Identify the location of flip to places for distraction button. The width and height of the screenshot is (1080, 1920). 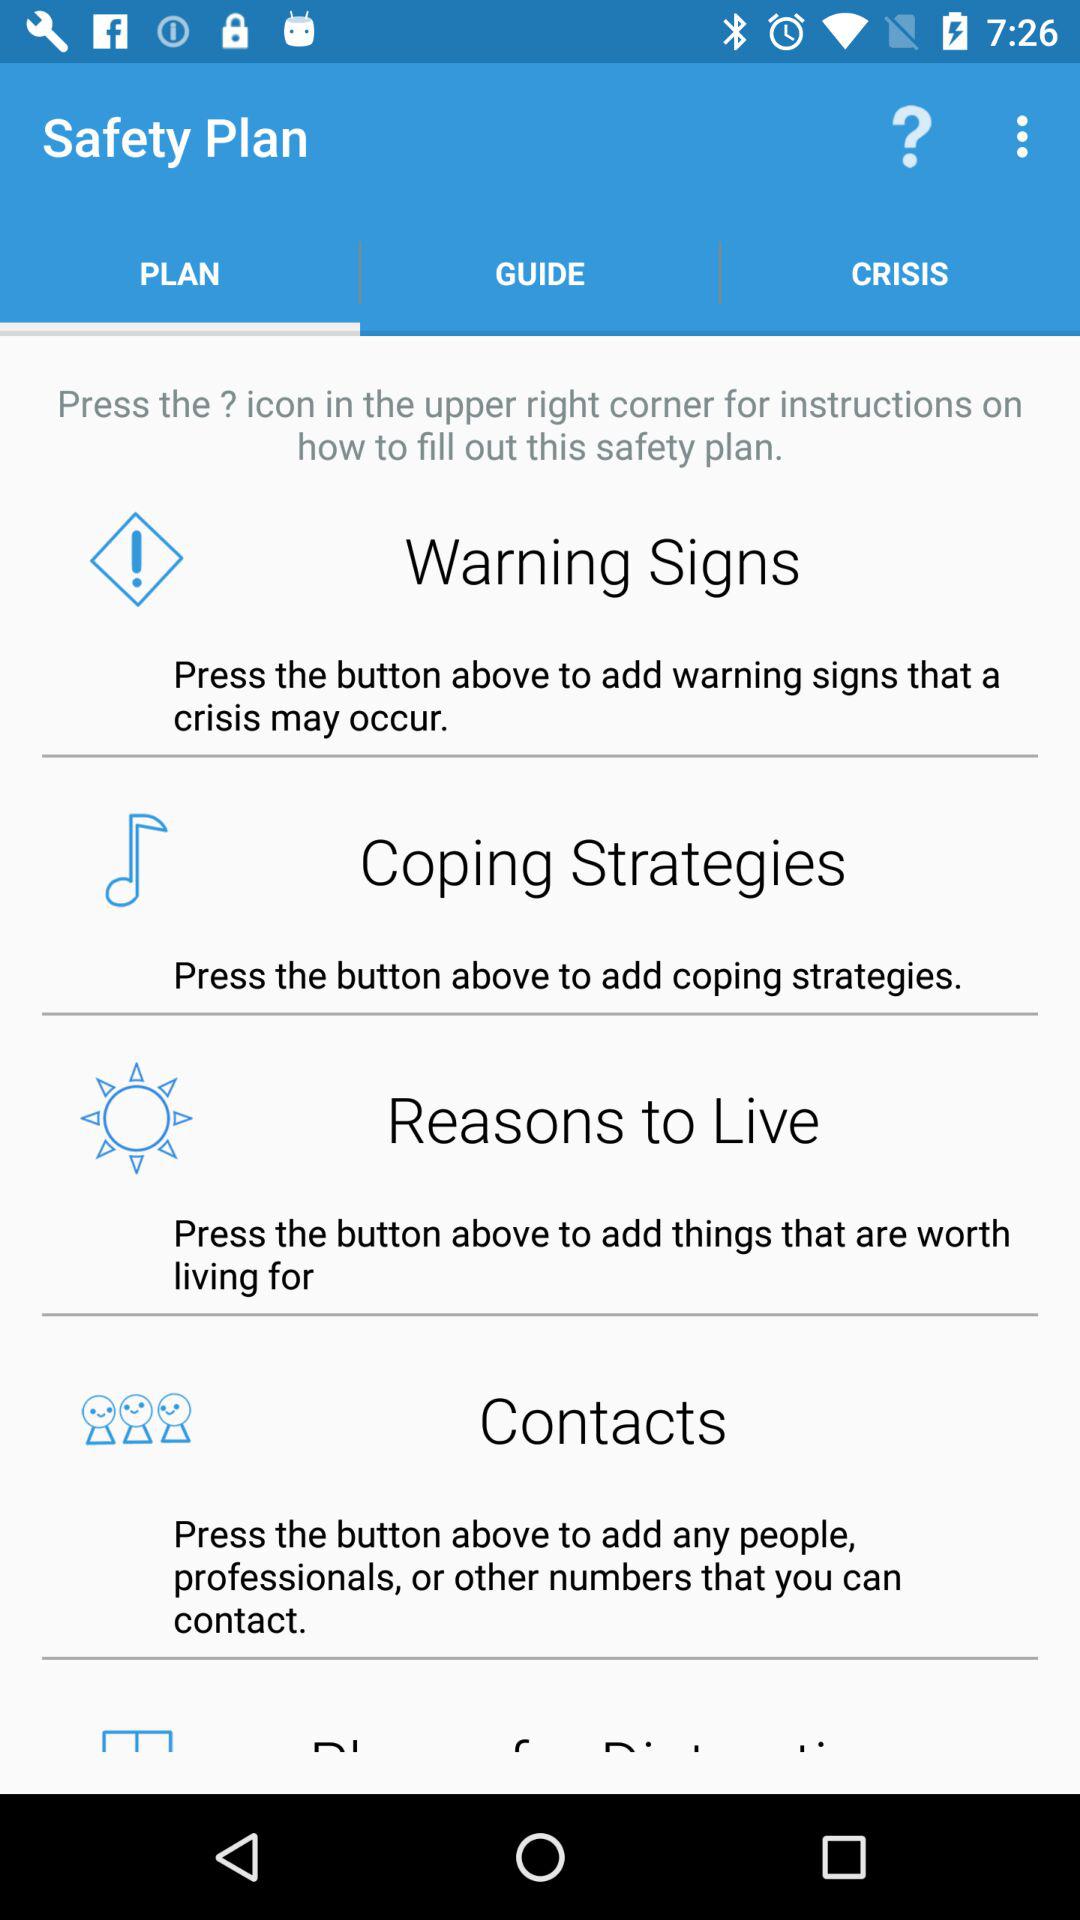
(540, 1733).